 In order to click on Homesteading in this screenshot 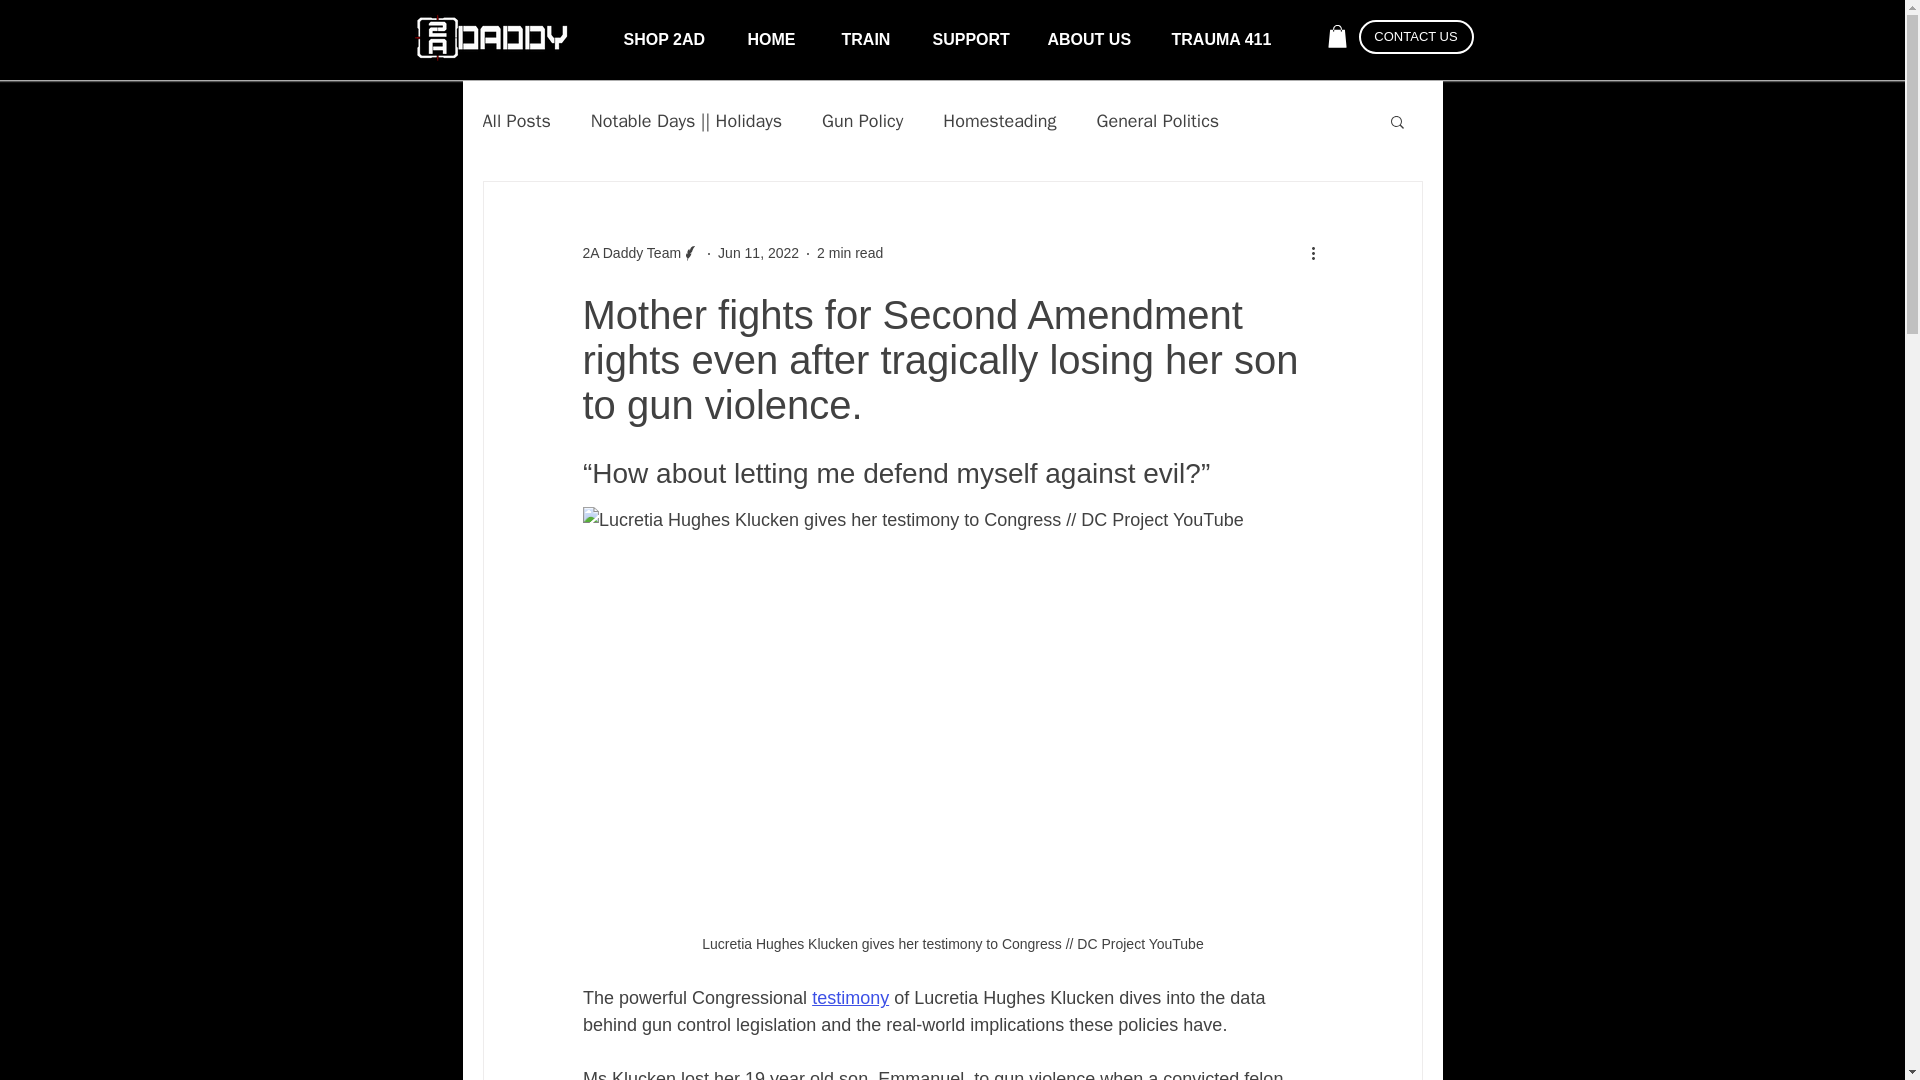, I will do `click(999, 120)`.